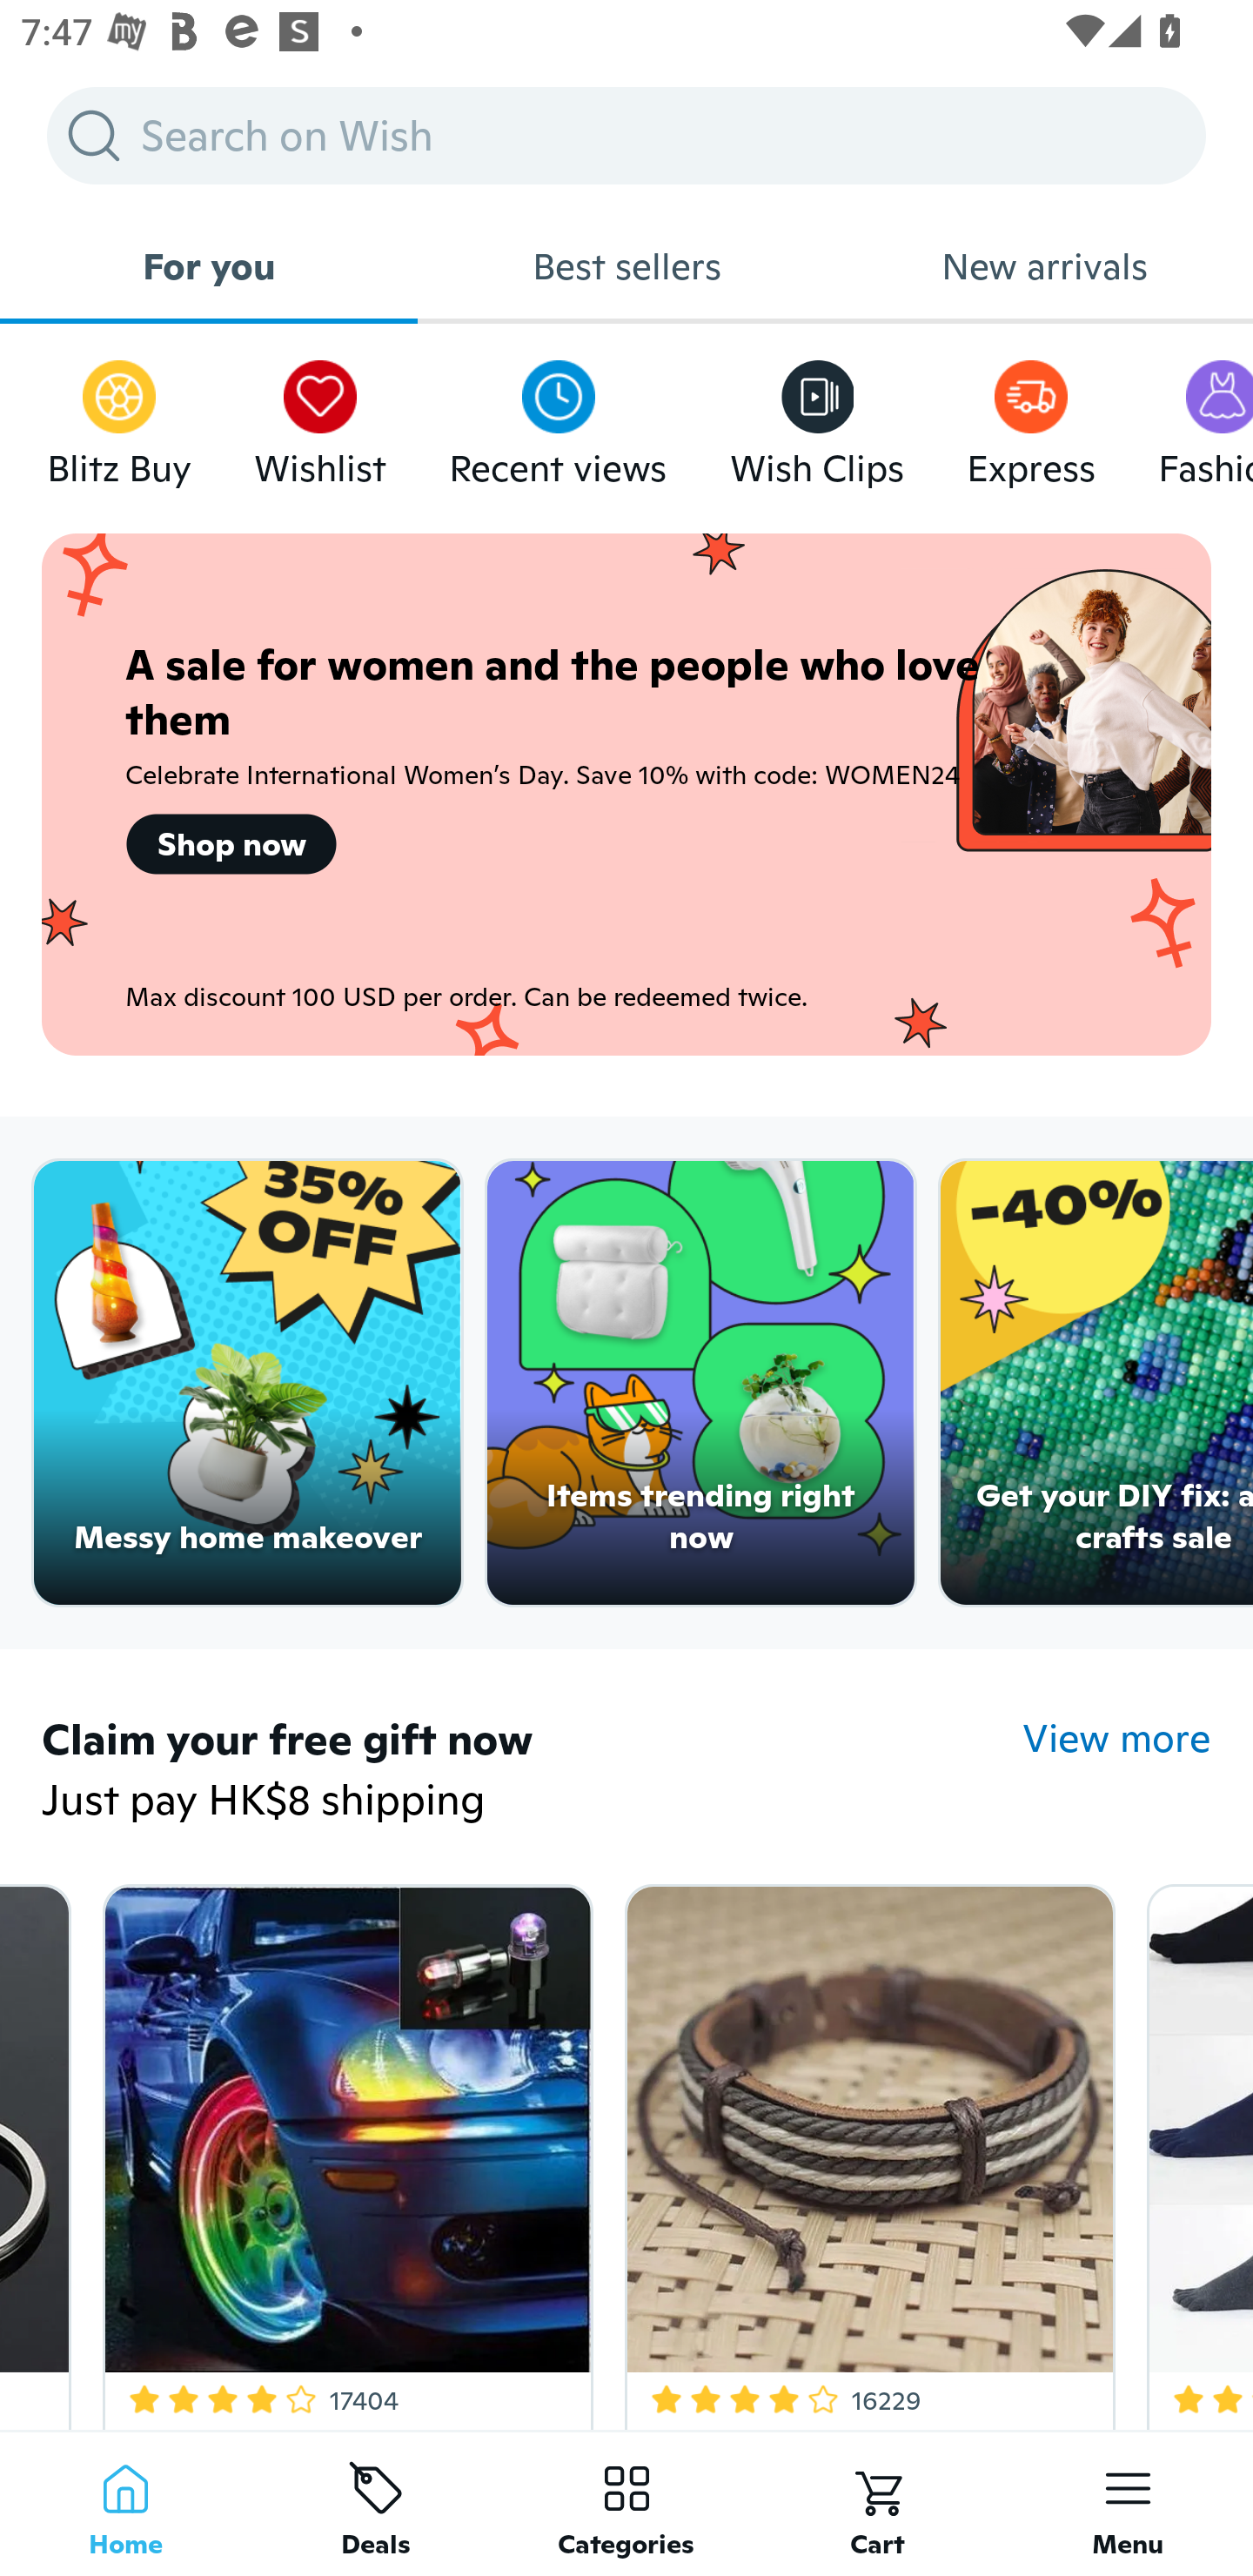 The image size is (1253, 2576). I want to click on Express, so click(1030, 416).